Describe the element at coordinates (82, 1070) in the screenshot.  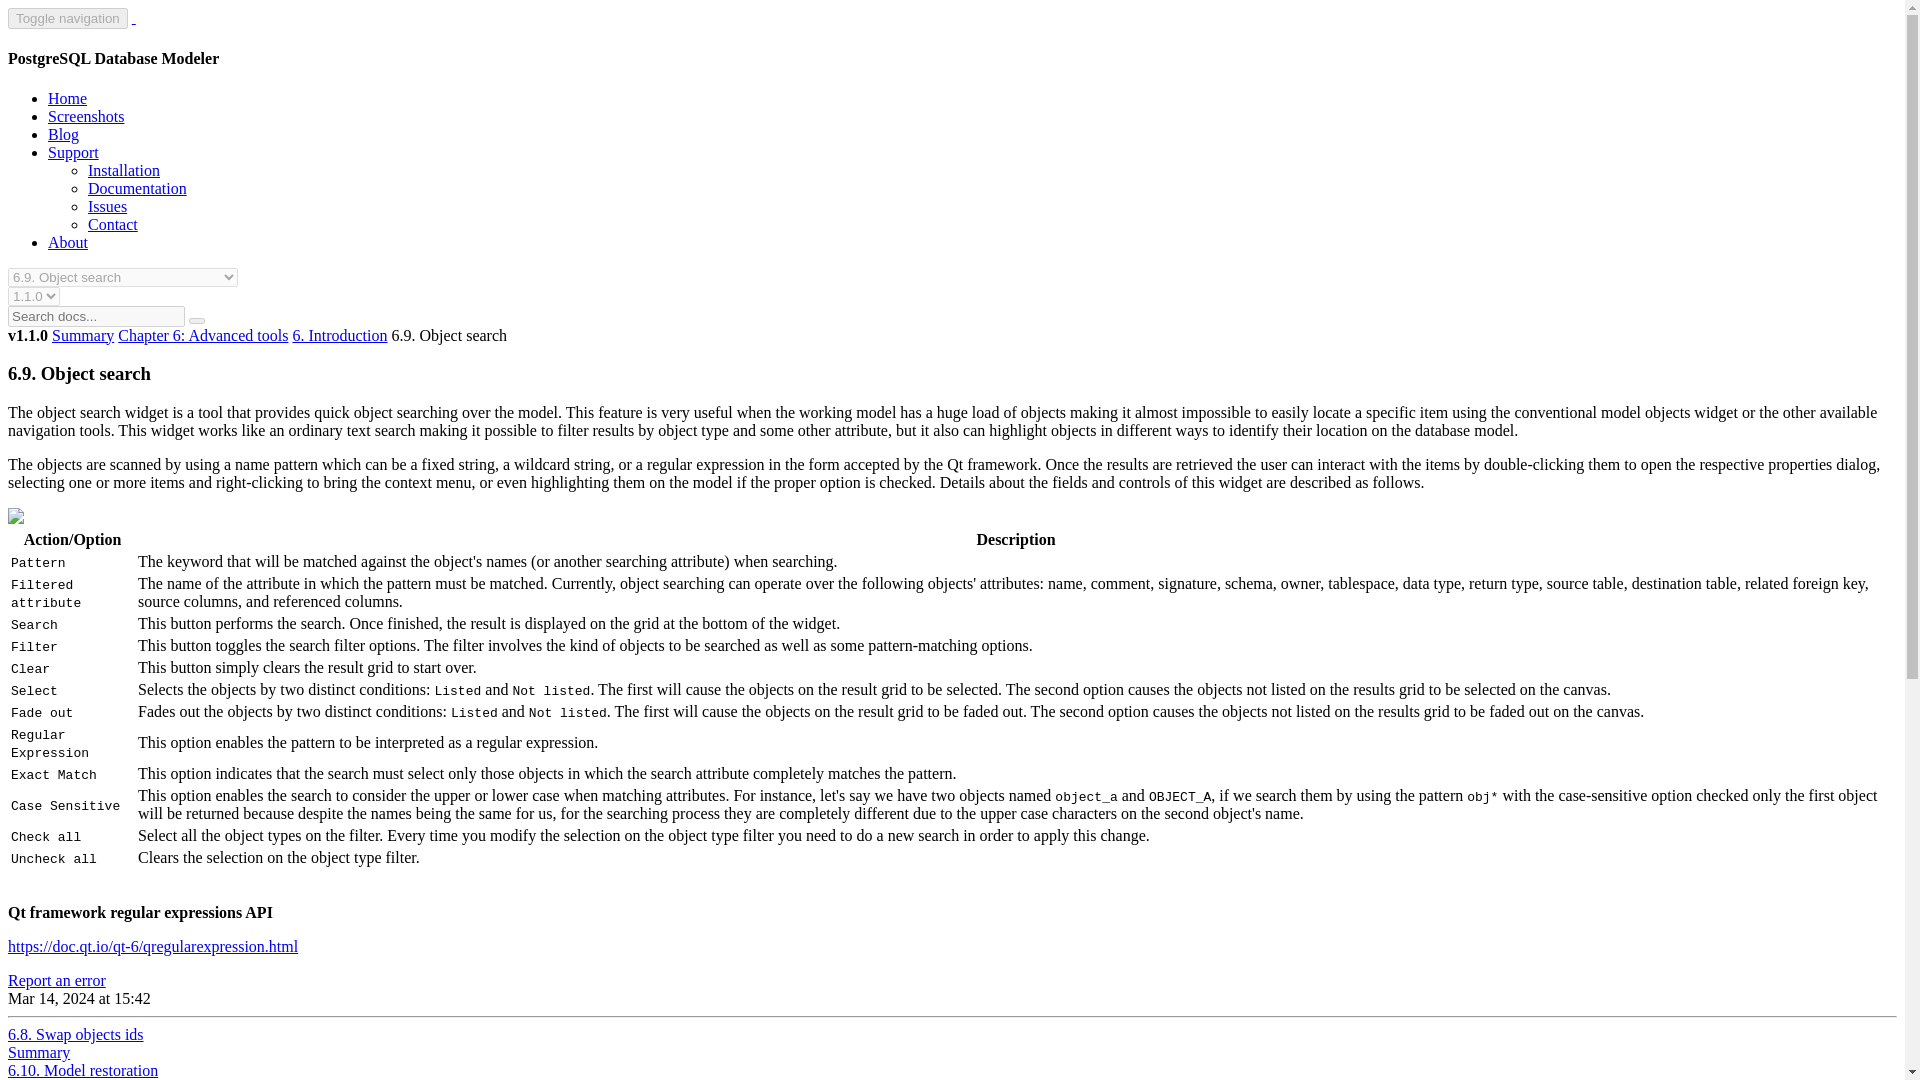
I see `6.10. Model restoration` at that location.